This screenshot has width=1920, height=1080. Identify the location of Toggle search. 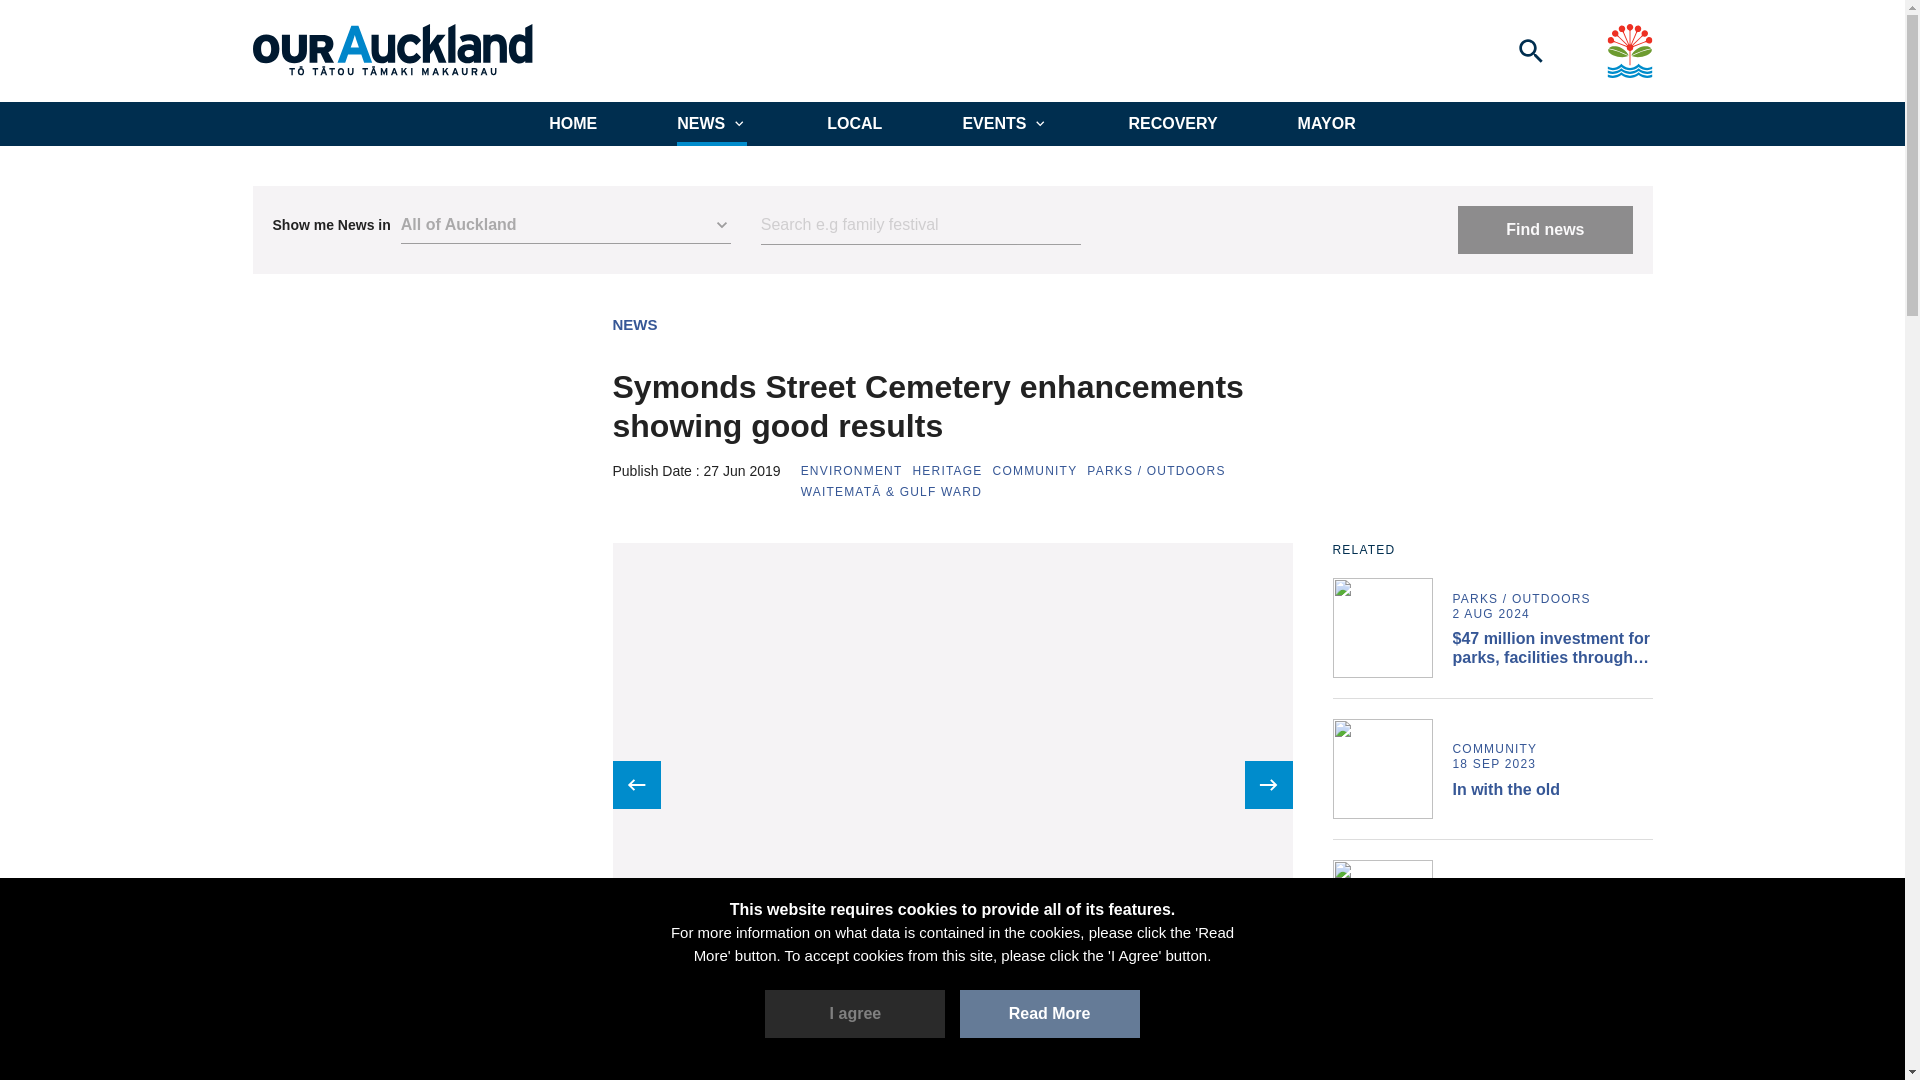
(1530, 50).